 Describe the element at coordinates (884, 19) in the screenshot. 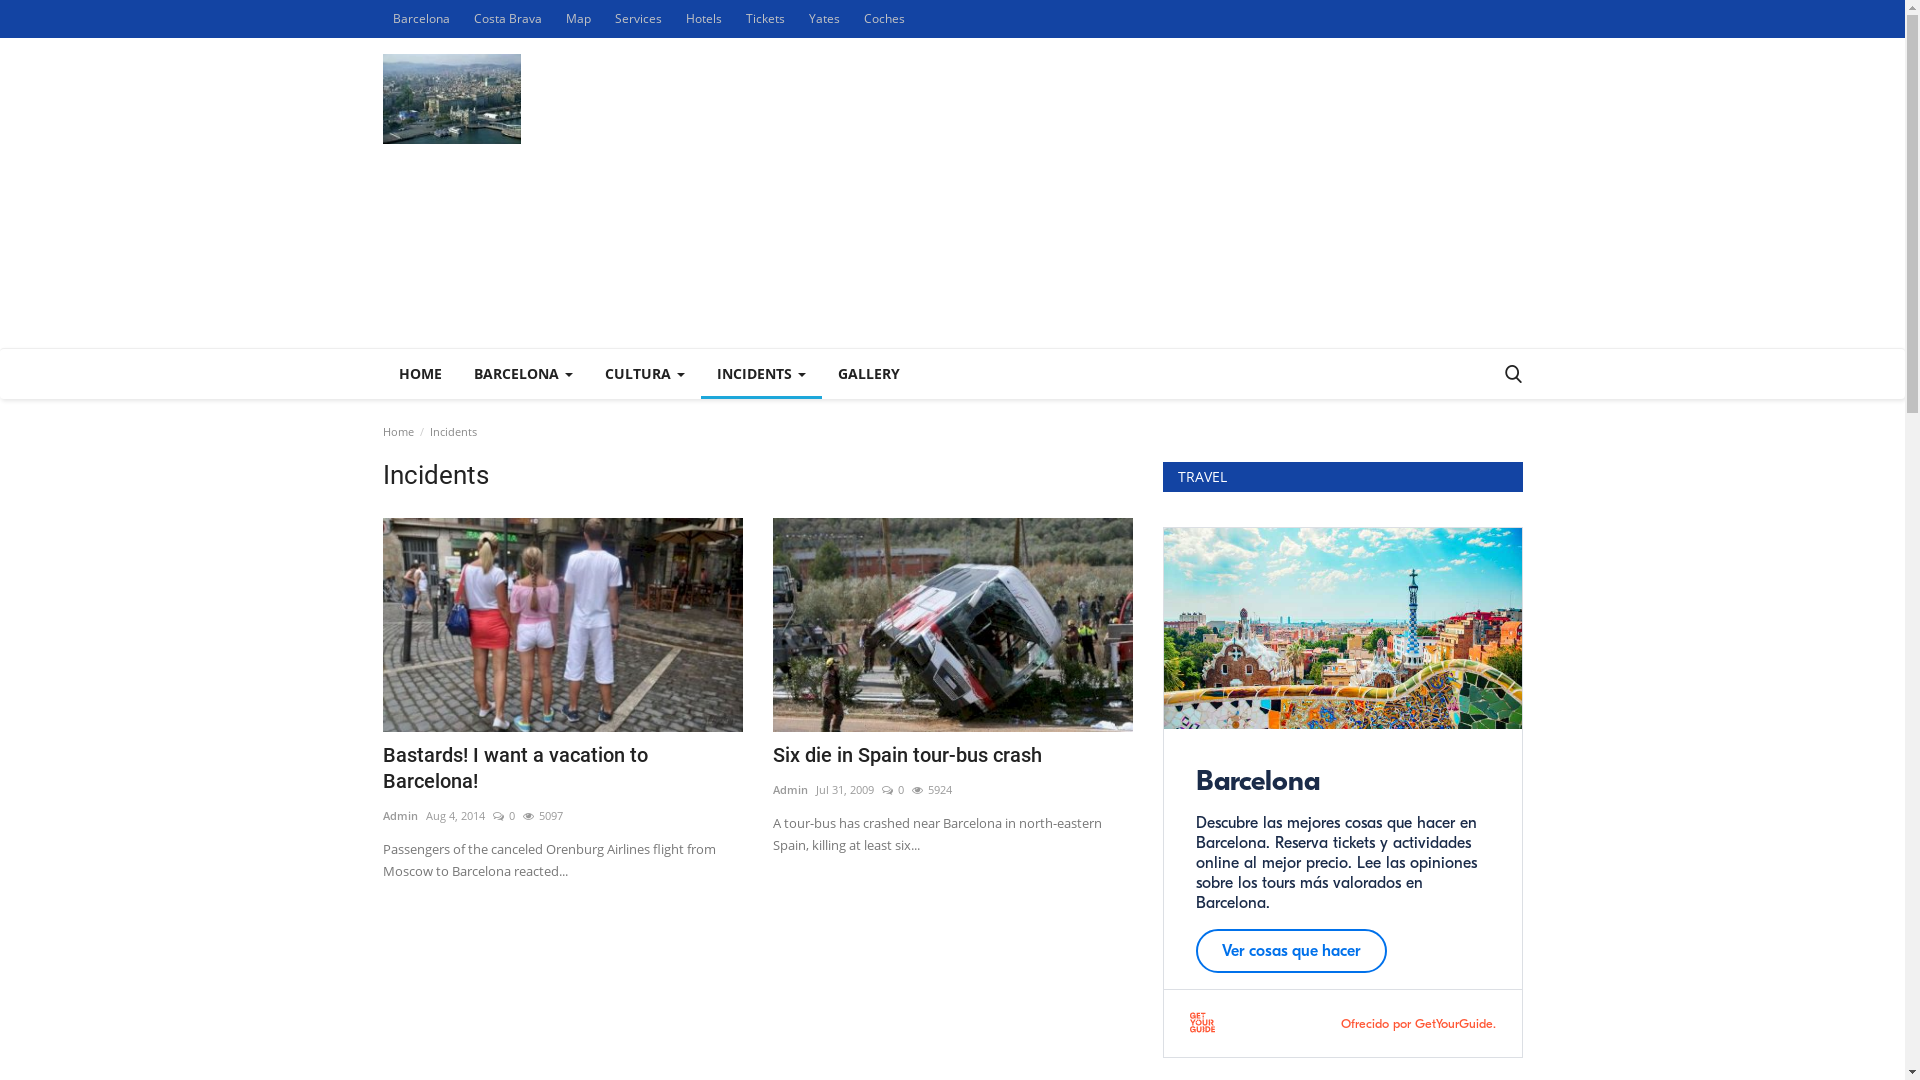

I see `Coches` at that location.